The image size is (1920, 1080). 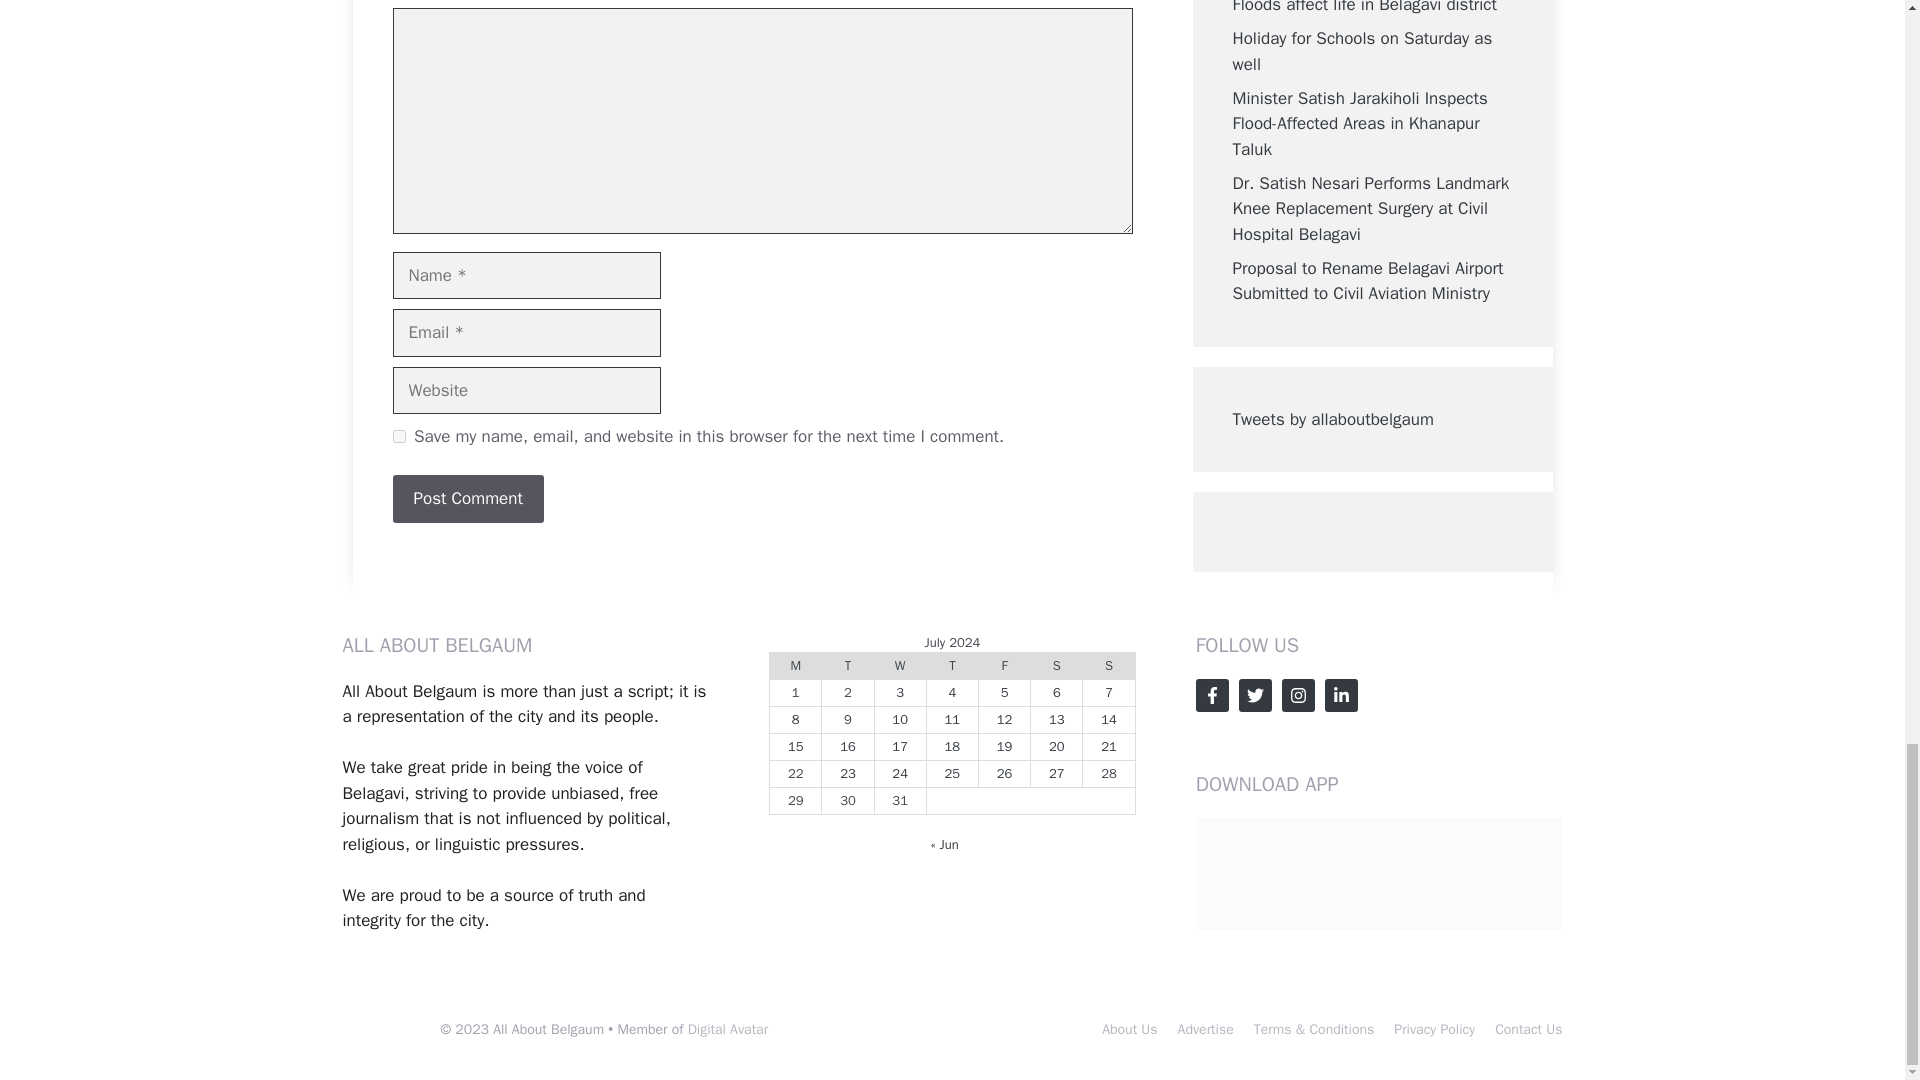 What do you see at coordinates (795, 666) in the screenshot?
I see `Monday` at bounding box center [795, 666].